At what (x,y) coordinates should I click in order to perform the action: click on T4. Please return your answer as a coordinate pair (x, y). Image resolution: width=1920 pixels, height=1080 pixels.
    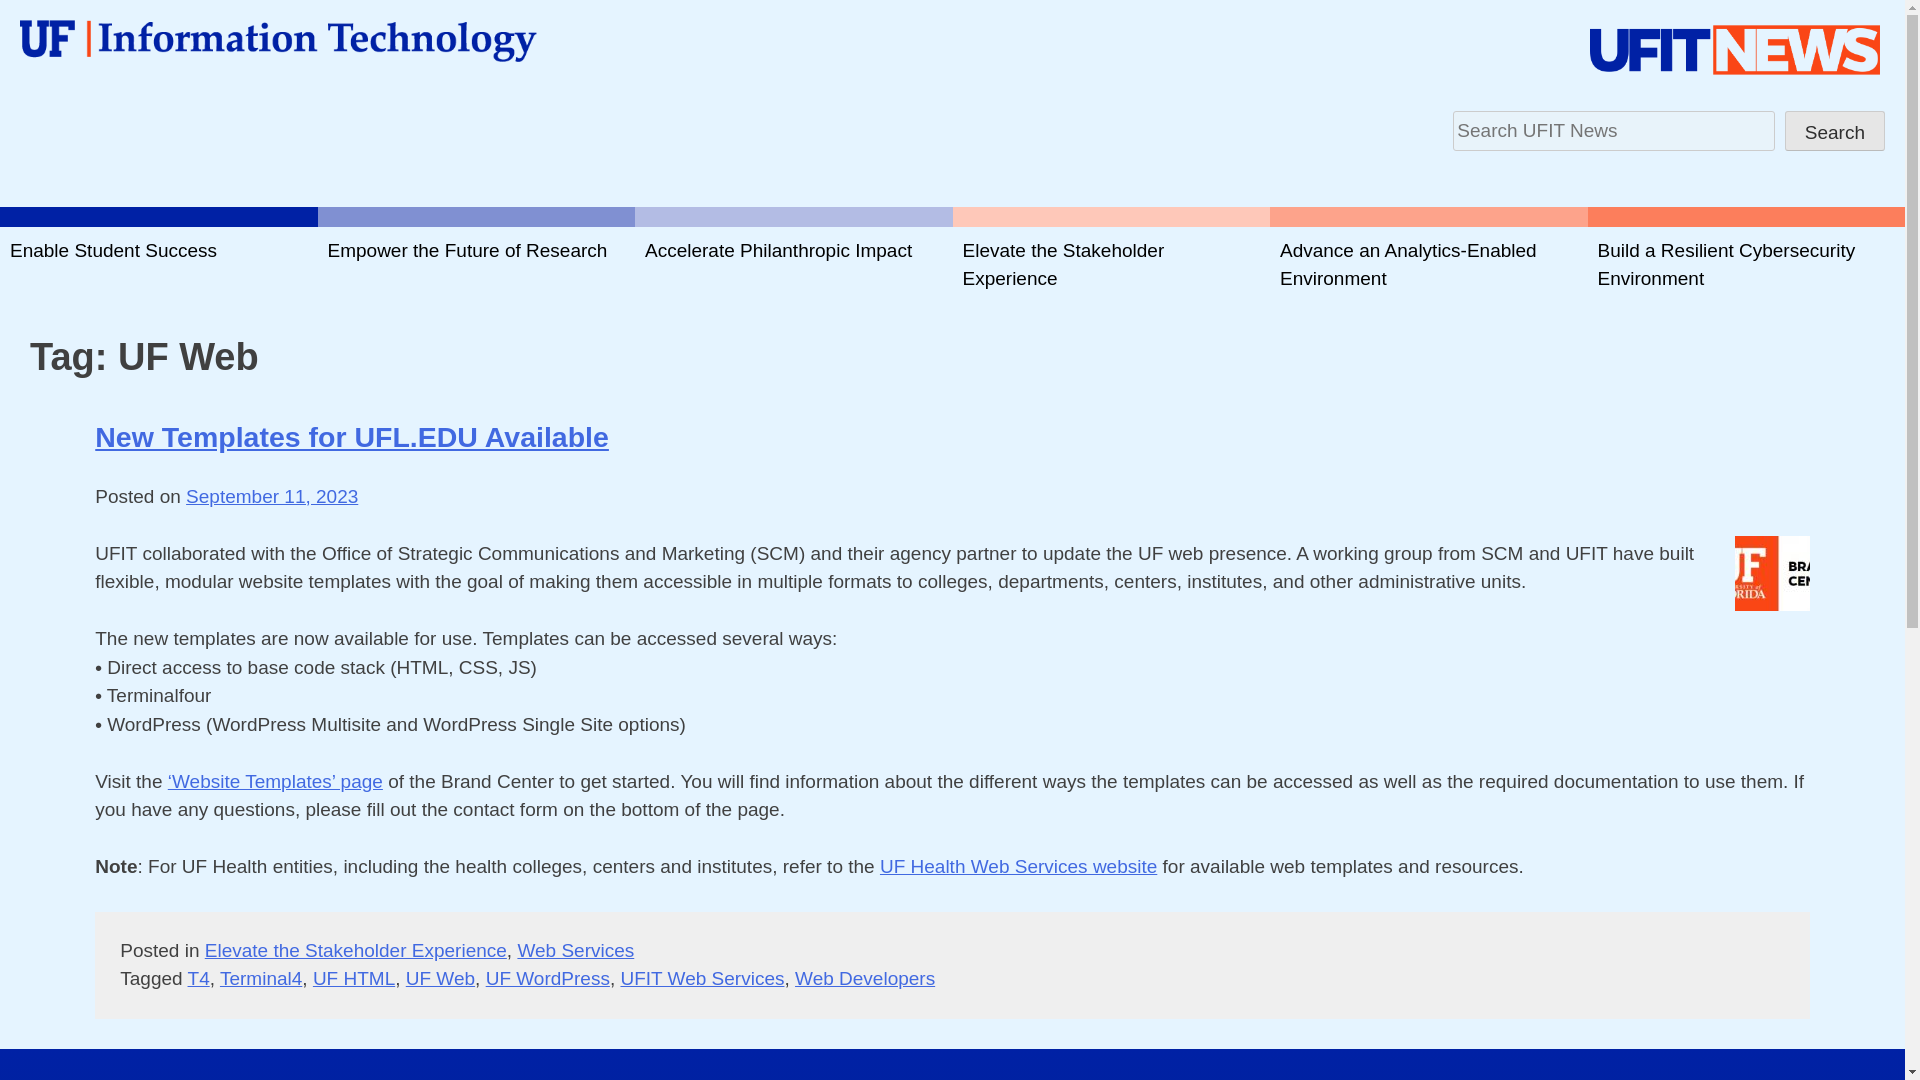
    Looking at the image, I should click on (198, 978).